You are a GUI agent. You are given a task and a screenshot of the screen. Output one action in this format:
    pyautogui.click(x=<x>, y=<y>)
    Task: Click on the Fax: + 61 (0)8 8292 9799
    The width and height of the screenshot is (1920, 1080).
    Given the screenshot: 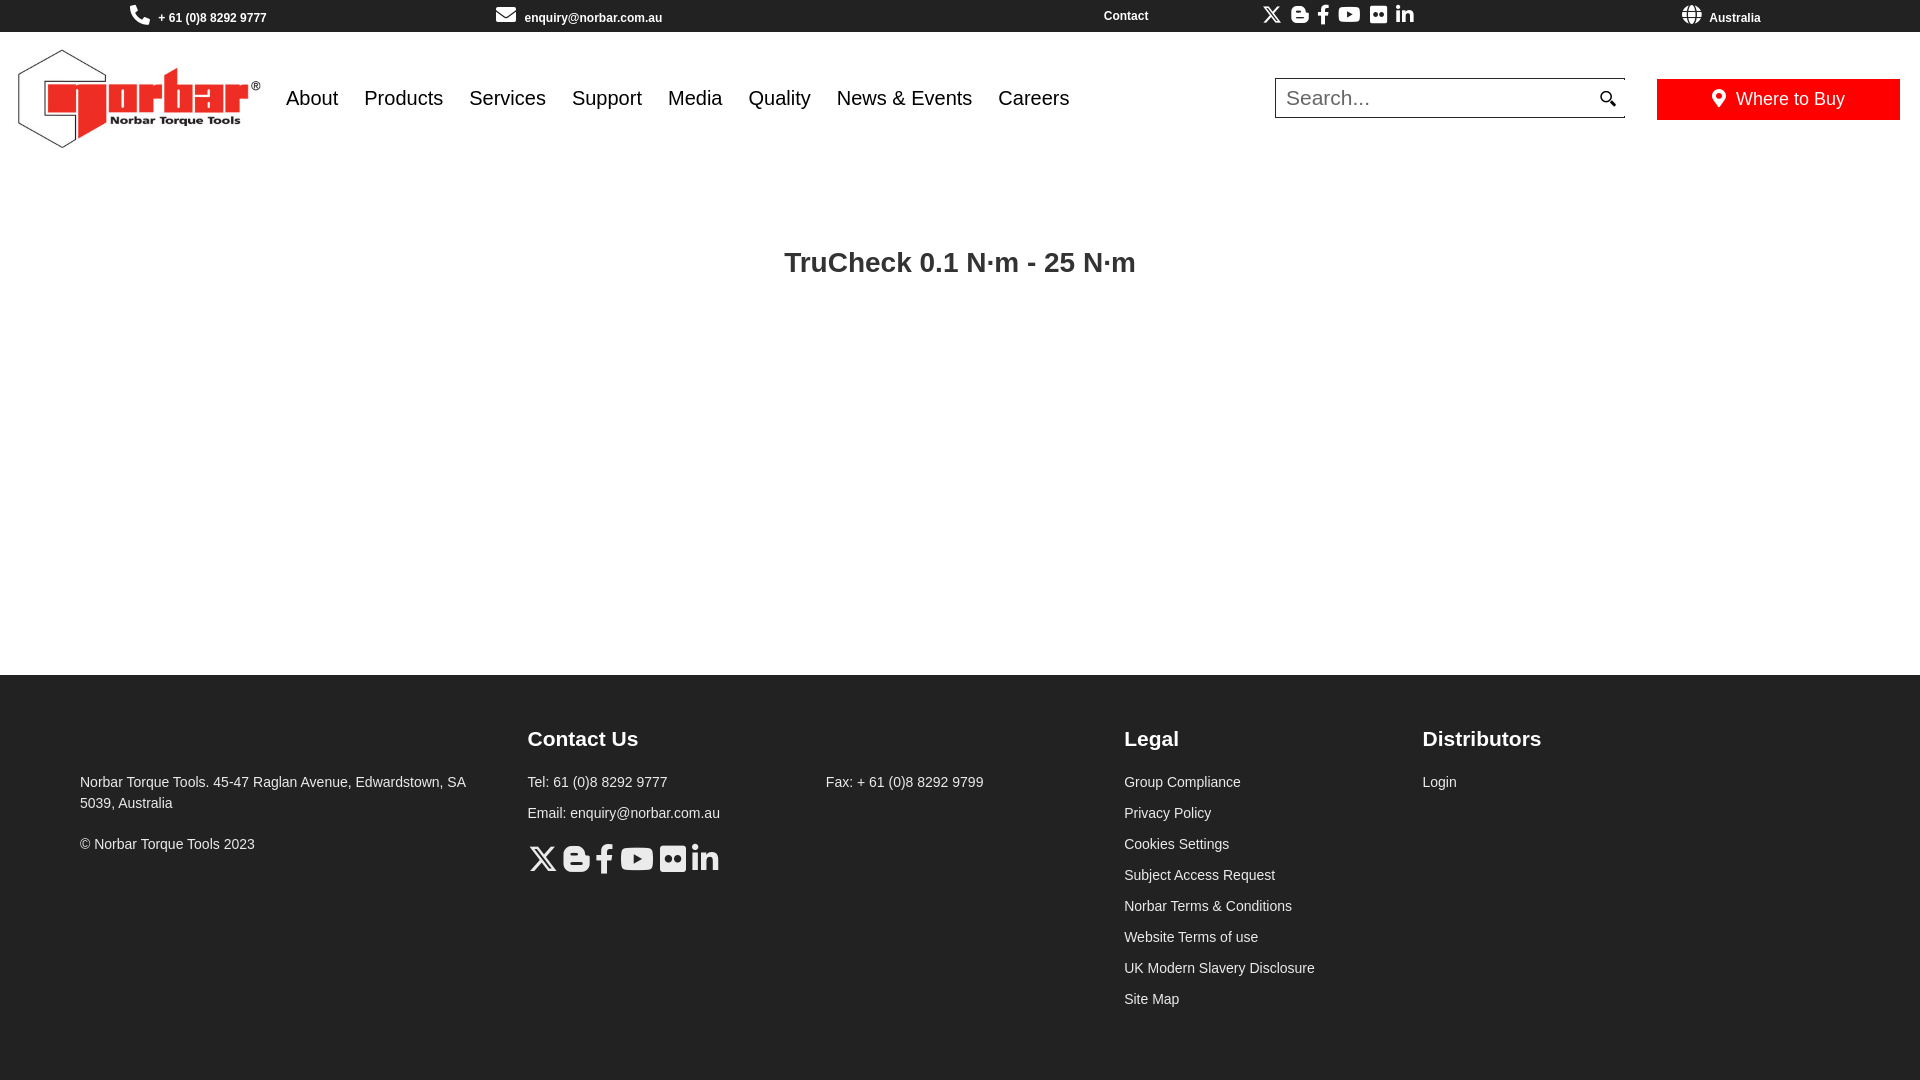 What is the action you would take?
    pyautogui.click(x=904, y=782)
    